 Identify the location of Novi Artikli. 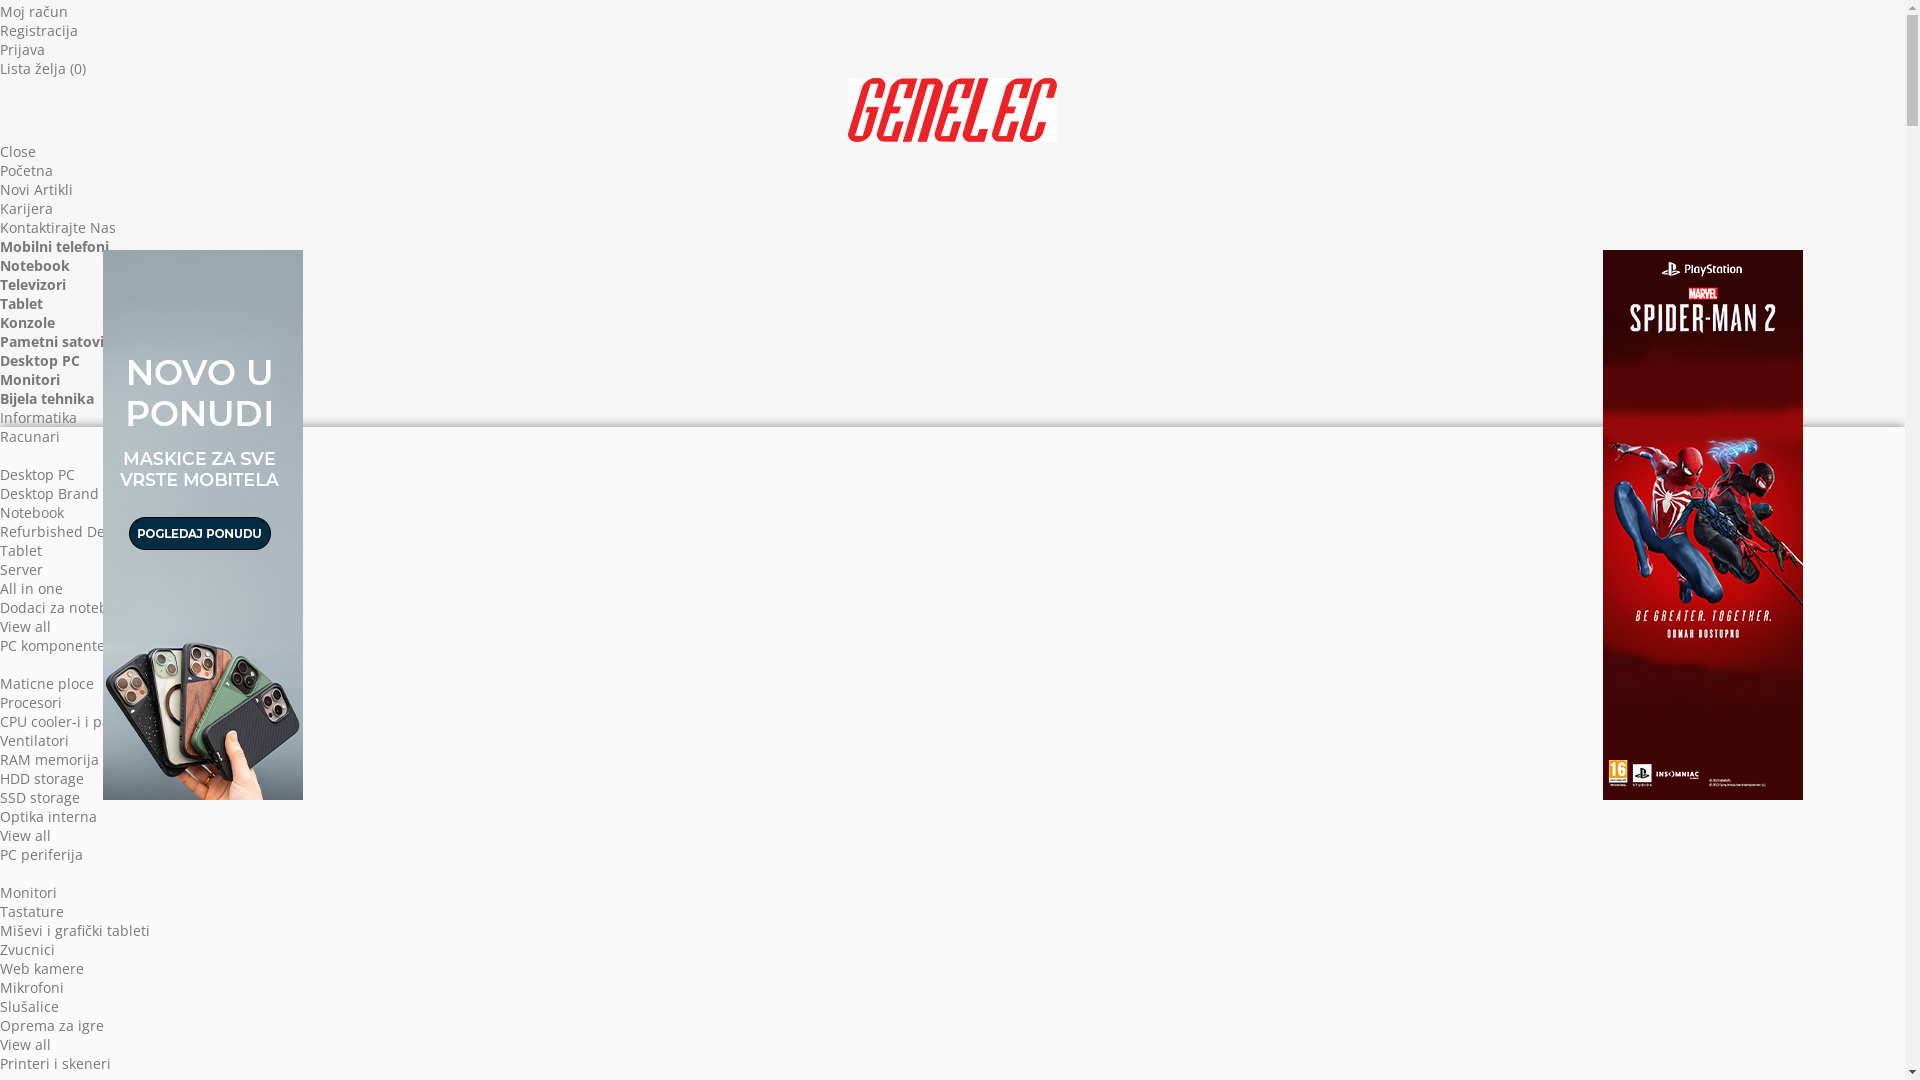
(36, 190).